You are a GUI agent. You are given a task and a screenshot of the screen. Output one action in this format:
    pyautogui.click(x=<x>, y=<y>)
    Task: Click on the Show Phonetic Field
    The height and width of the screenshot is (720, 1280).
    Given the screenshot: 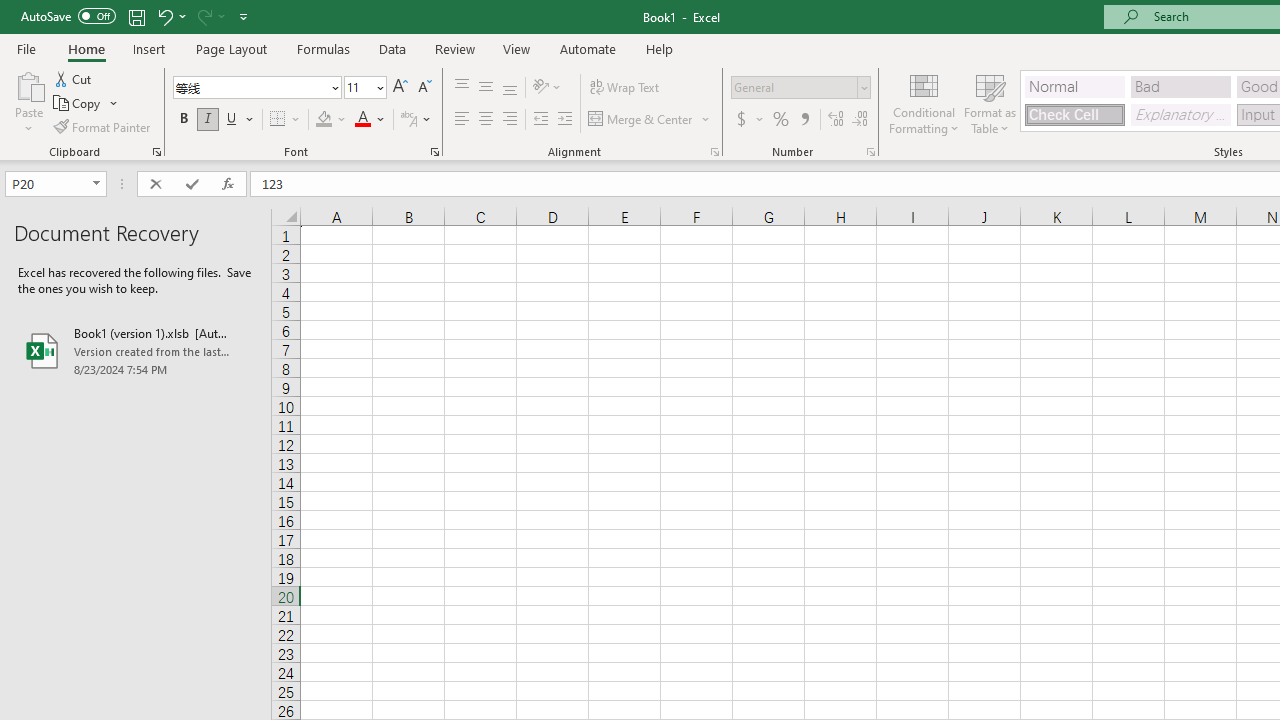 What is the action you would take?
    pyautogui.click(x=408, y=120)
    